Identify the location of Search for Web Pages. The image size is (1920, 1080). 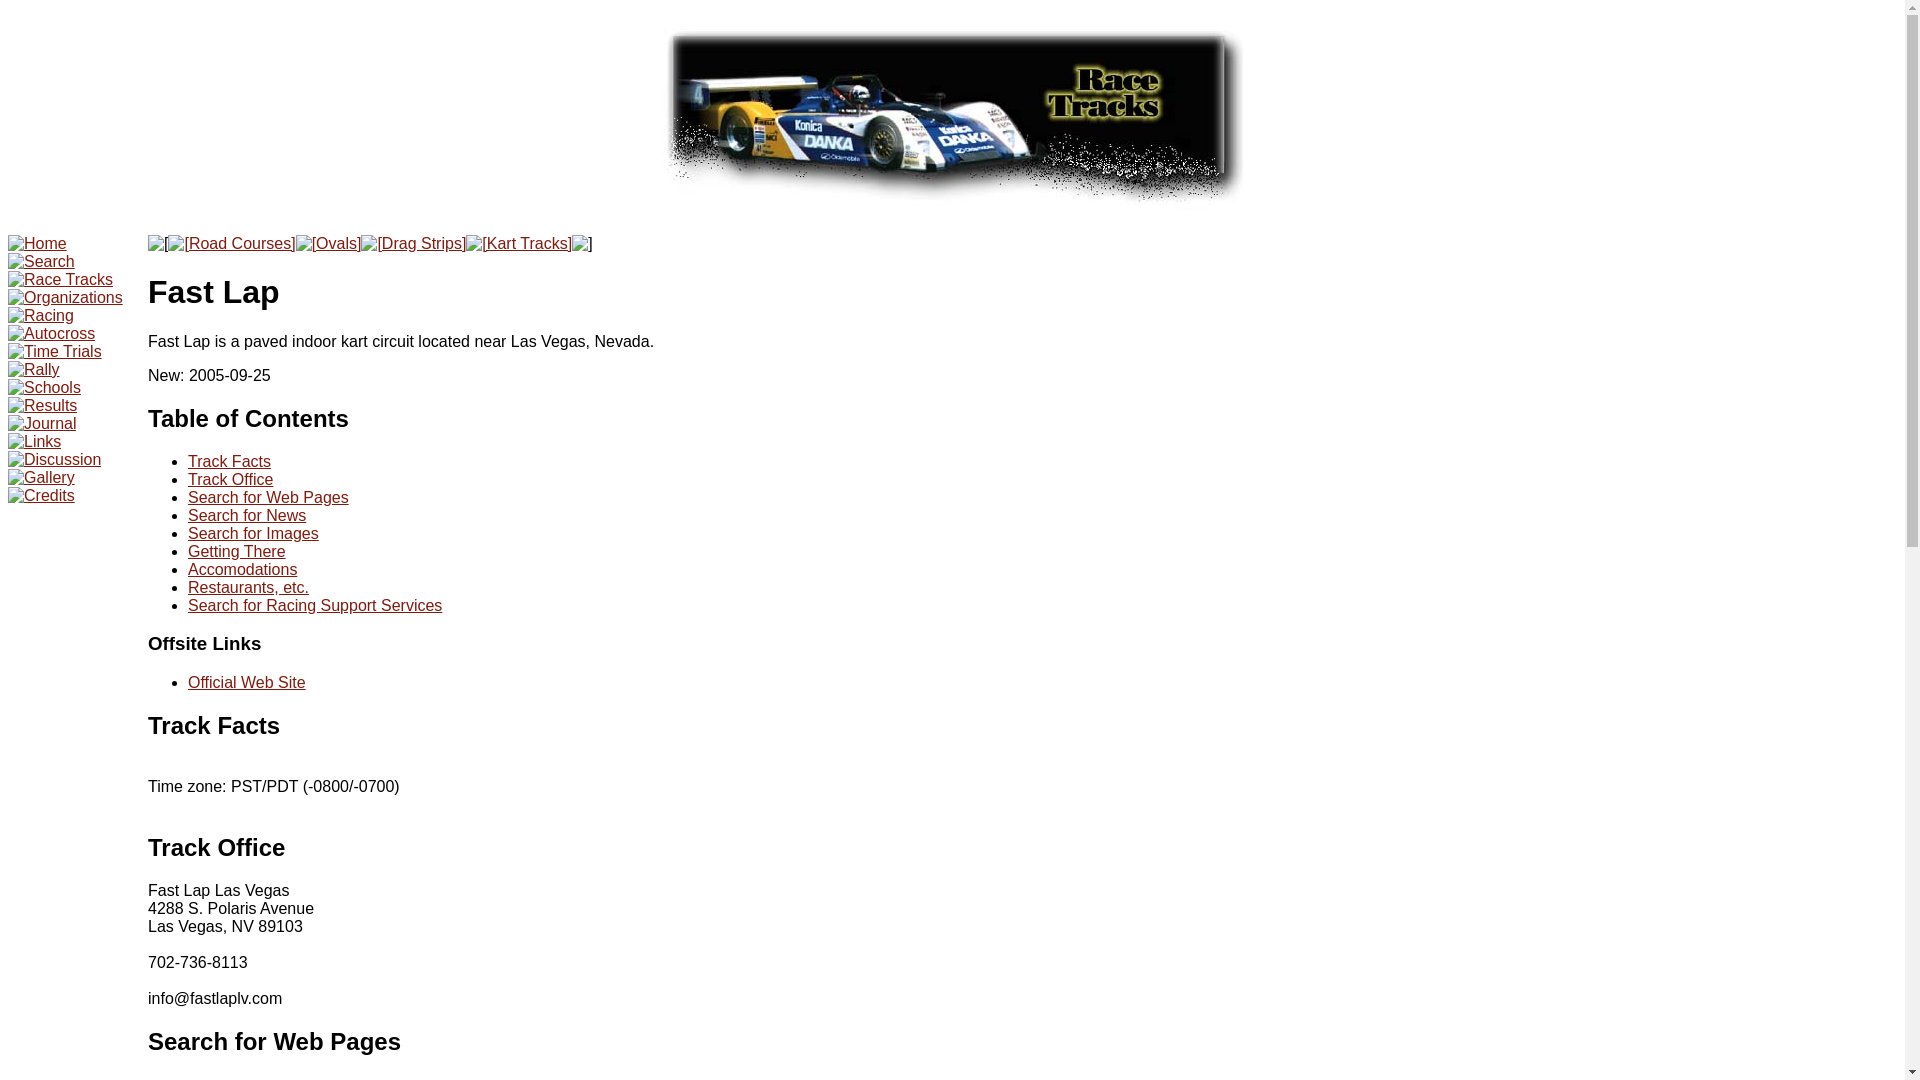
(268, 498).